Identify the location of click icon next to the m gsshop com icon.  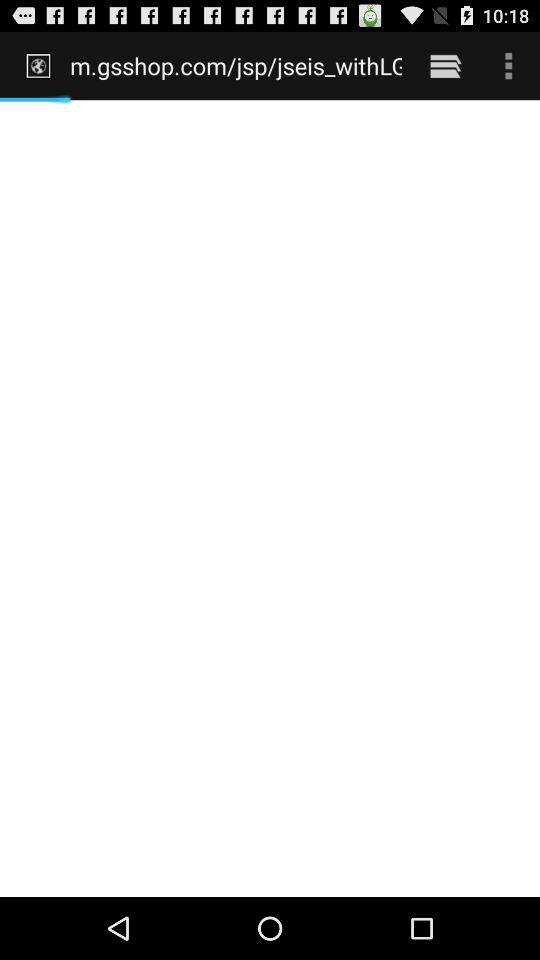
(444, 65).